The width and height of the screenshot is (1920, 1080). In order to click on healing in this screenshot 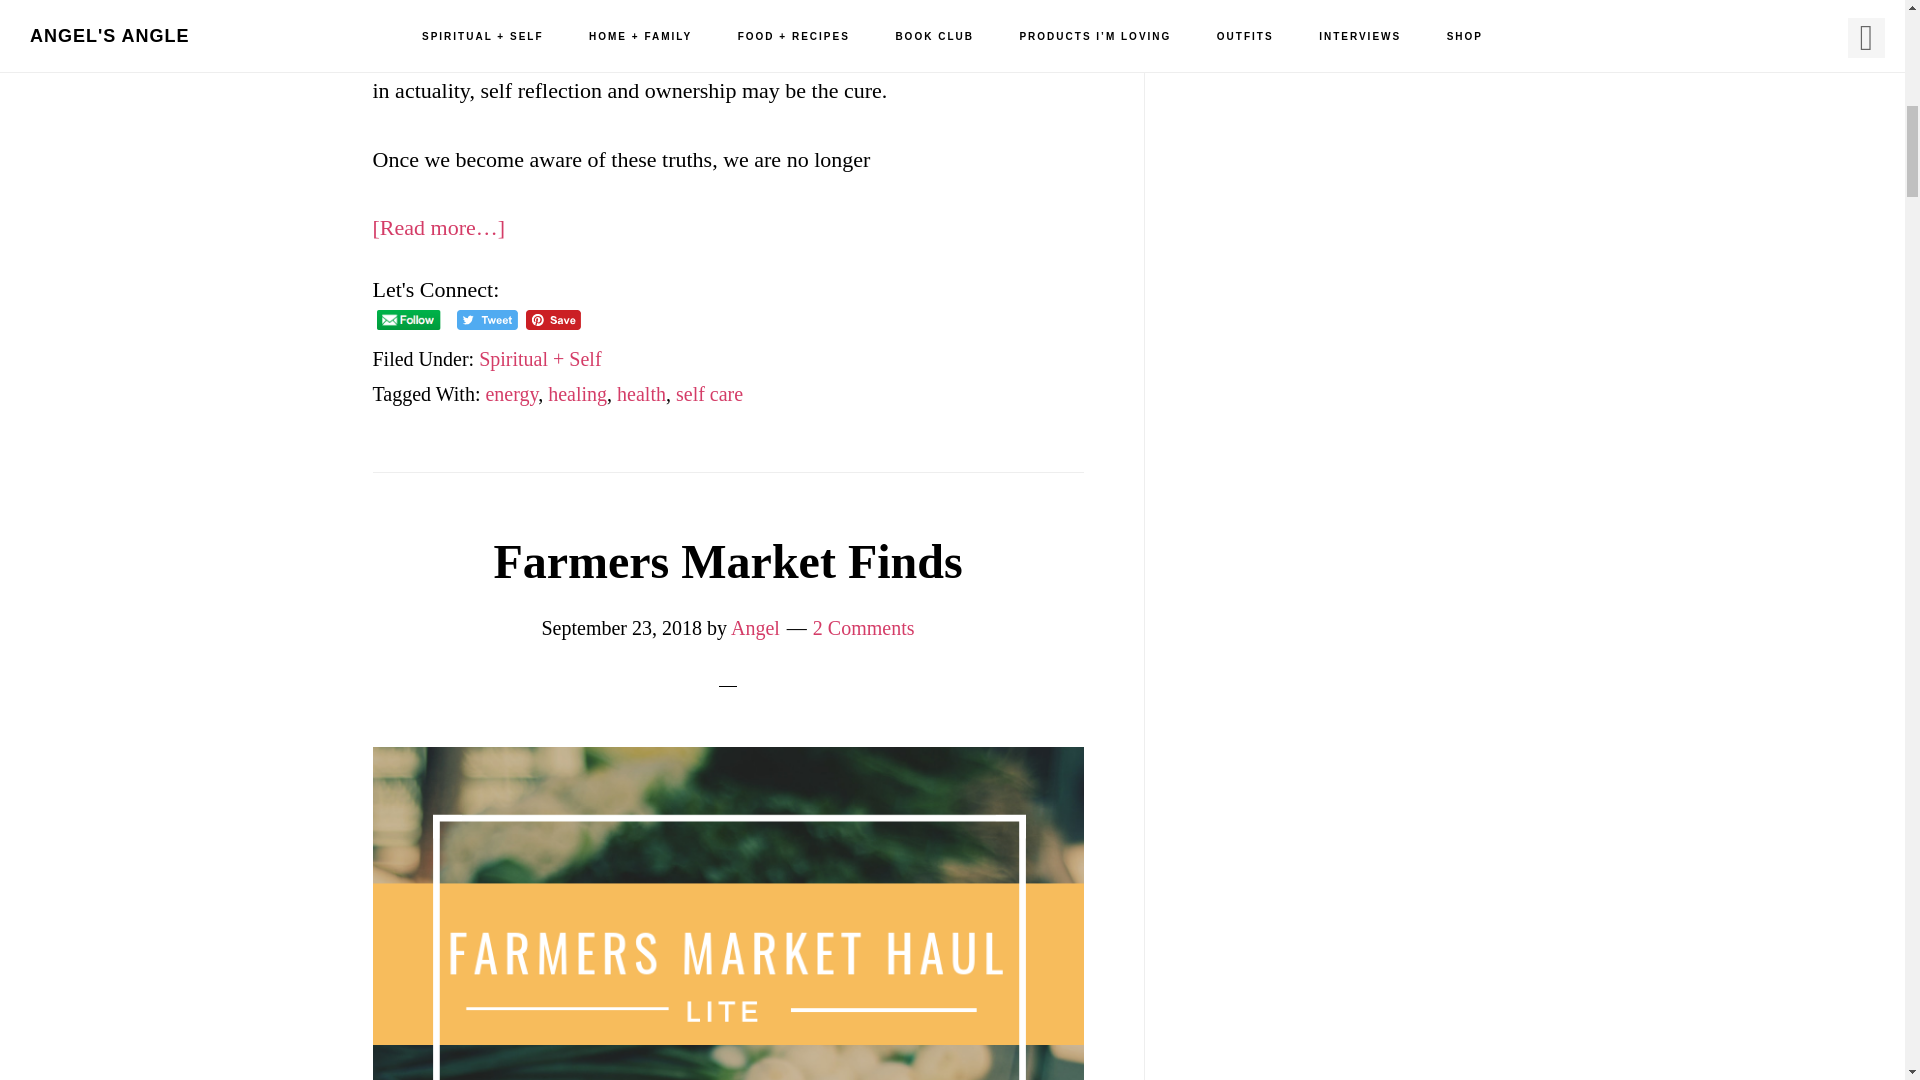, I will do `click(576, 394)`.